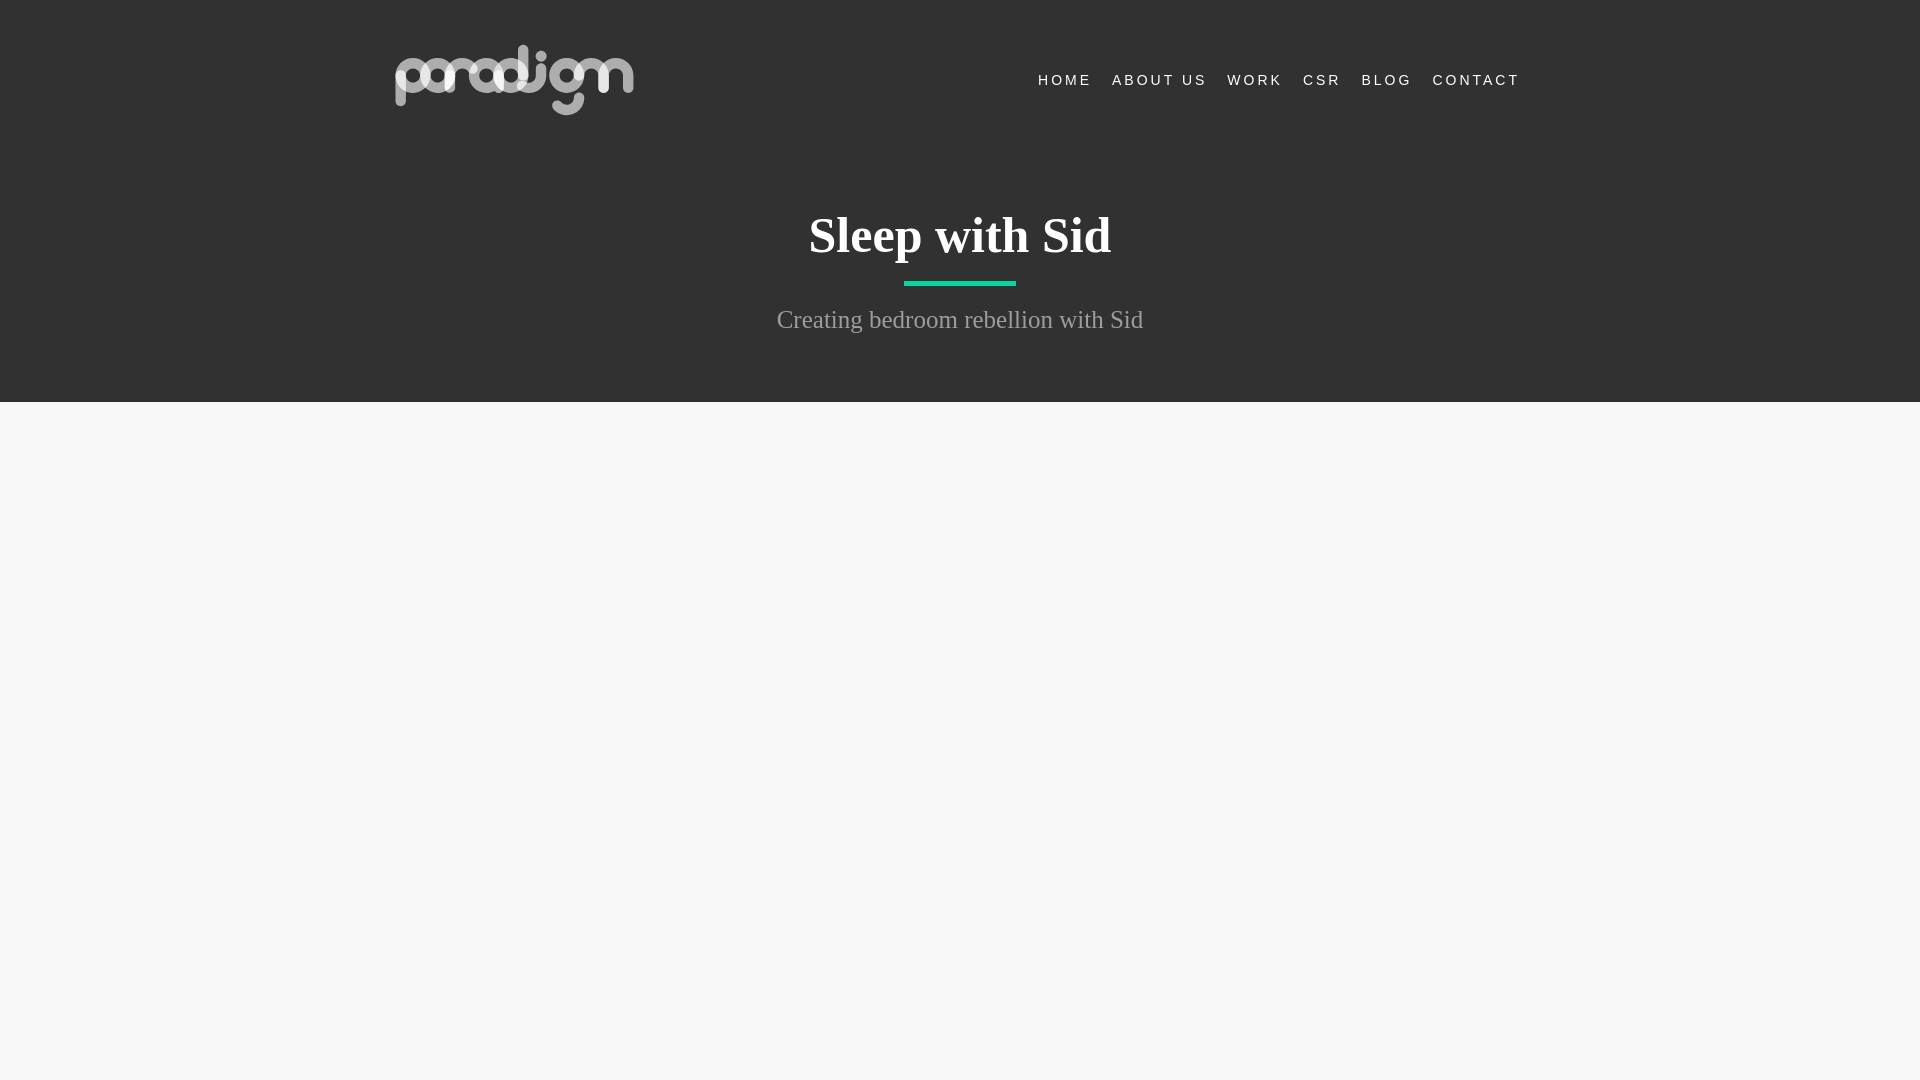  What do you see at coordinates (1064, 80) in the screenshot?
I see `HOME` at bounding box center [1064, 80].